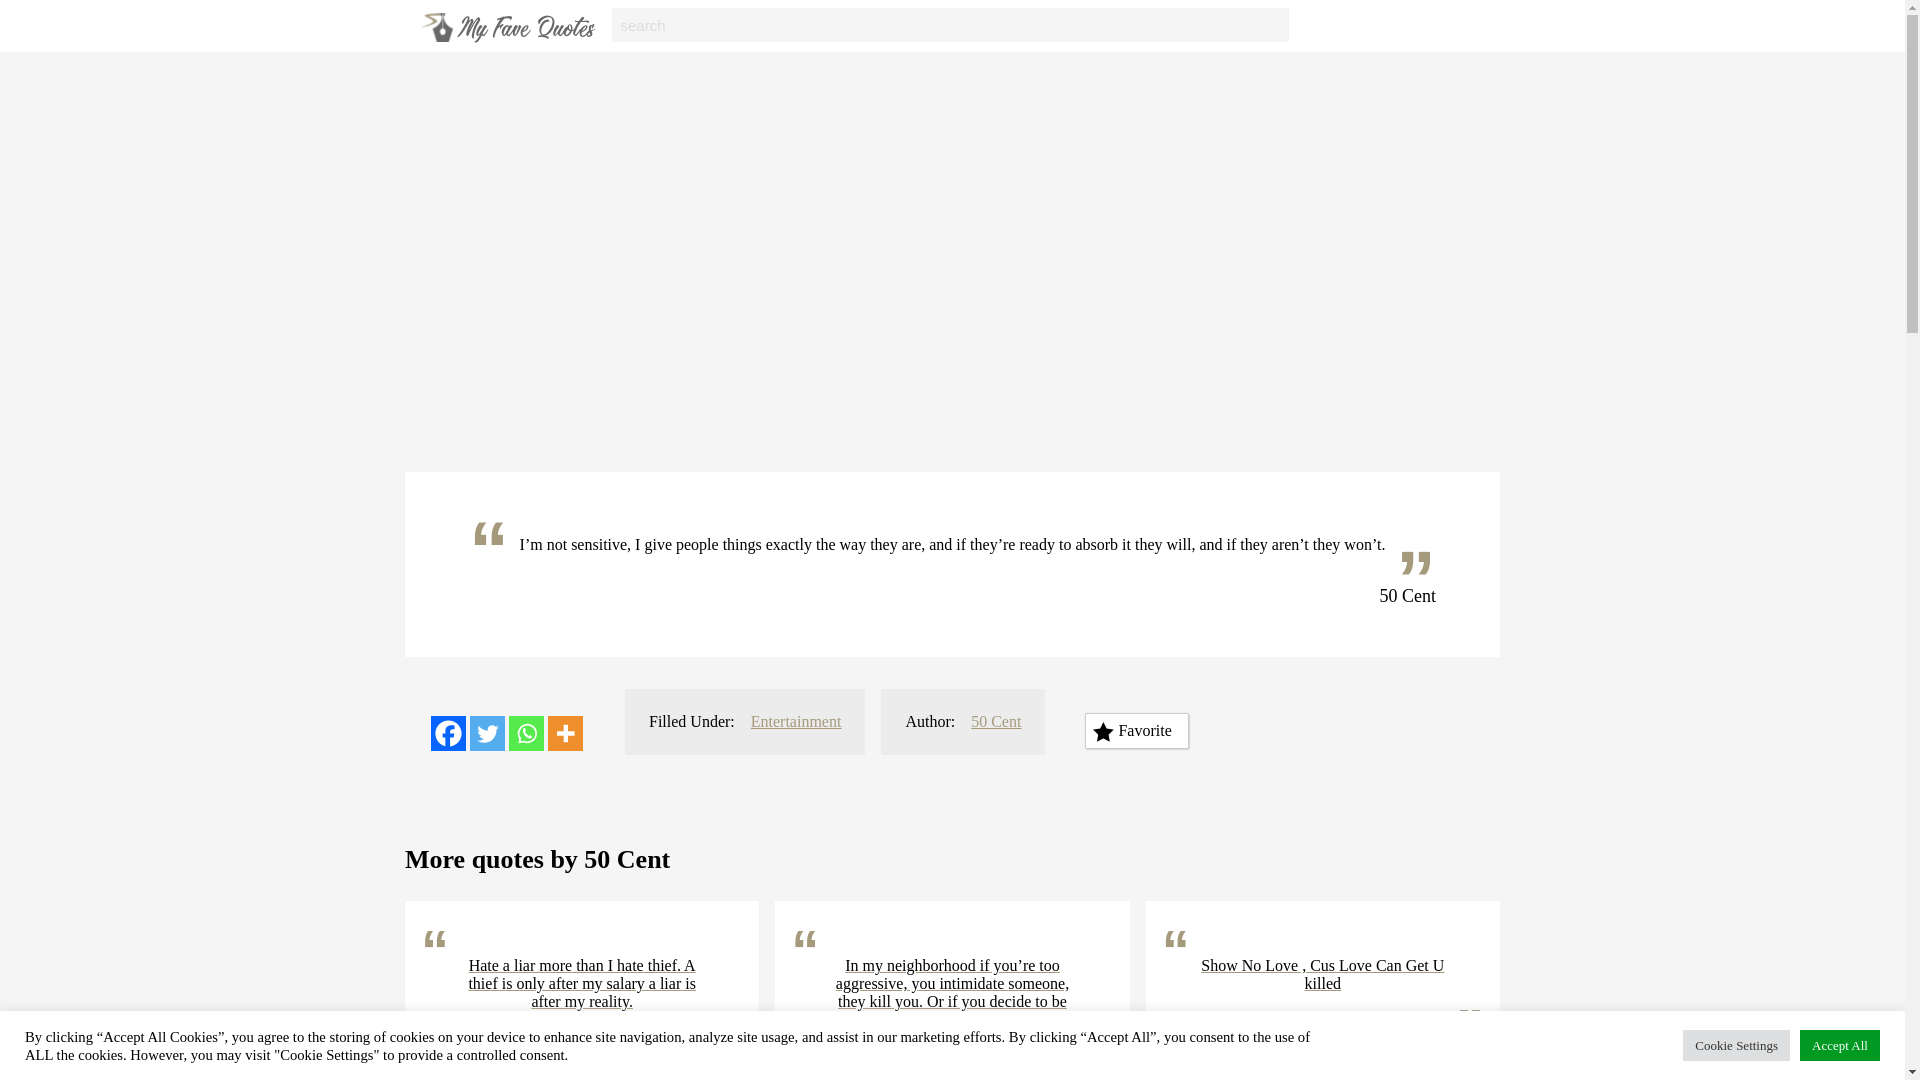 The height and width of the screenshot is (1080, 1920). What do you see at coordinates (796, 721) in the screenshot?
I see `Entertainment` at bounding box center [796, 721].